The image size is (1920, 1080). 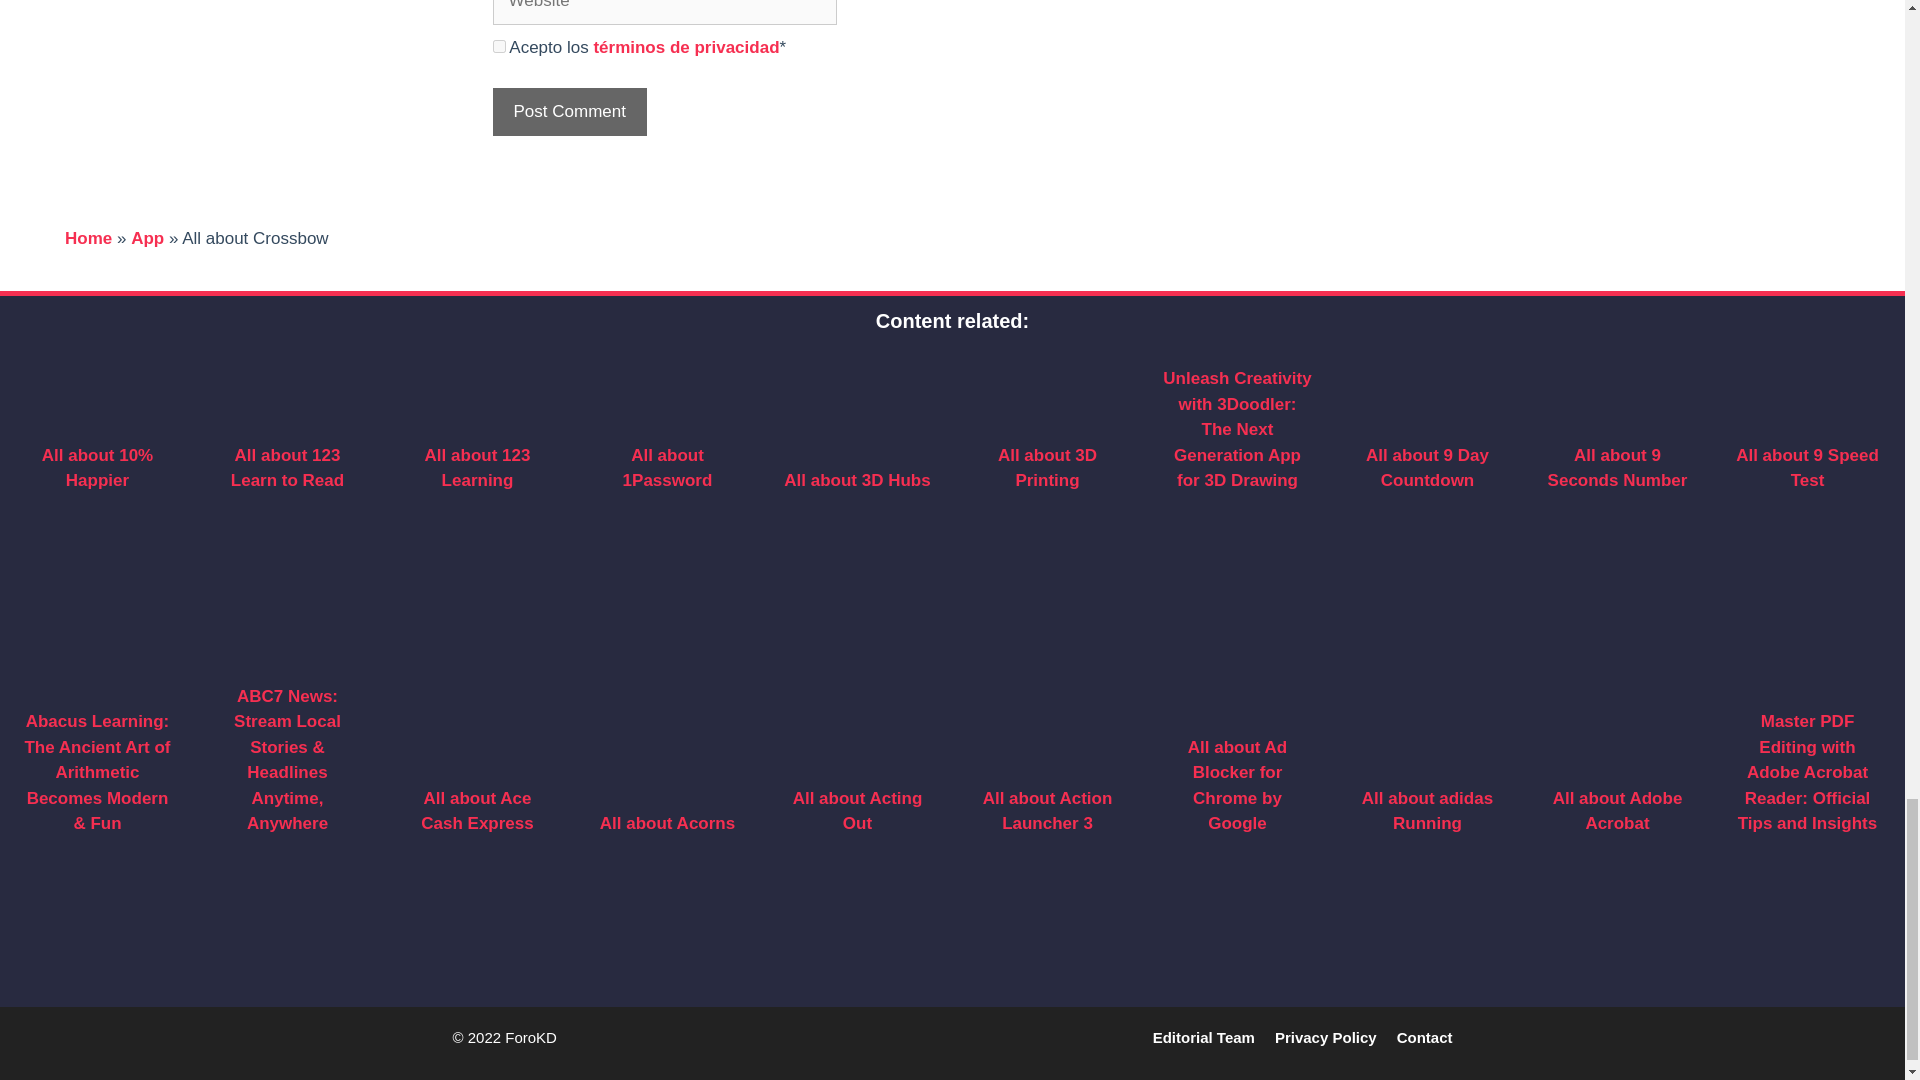 What do you see at coordinates (568, 112) in the screenshot?
I see `Post Comment` at bounding box center [568, 112].